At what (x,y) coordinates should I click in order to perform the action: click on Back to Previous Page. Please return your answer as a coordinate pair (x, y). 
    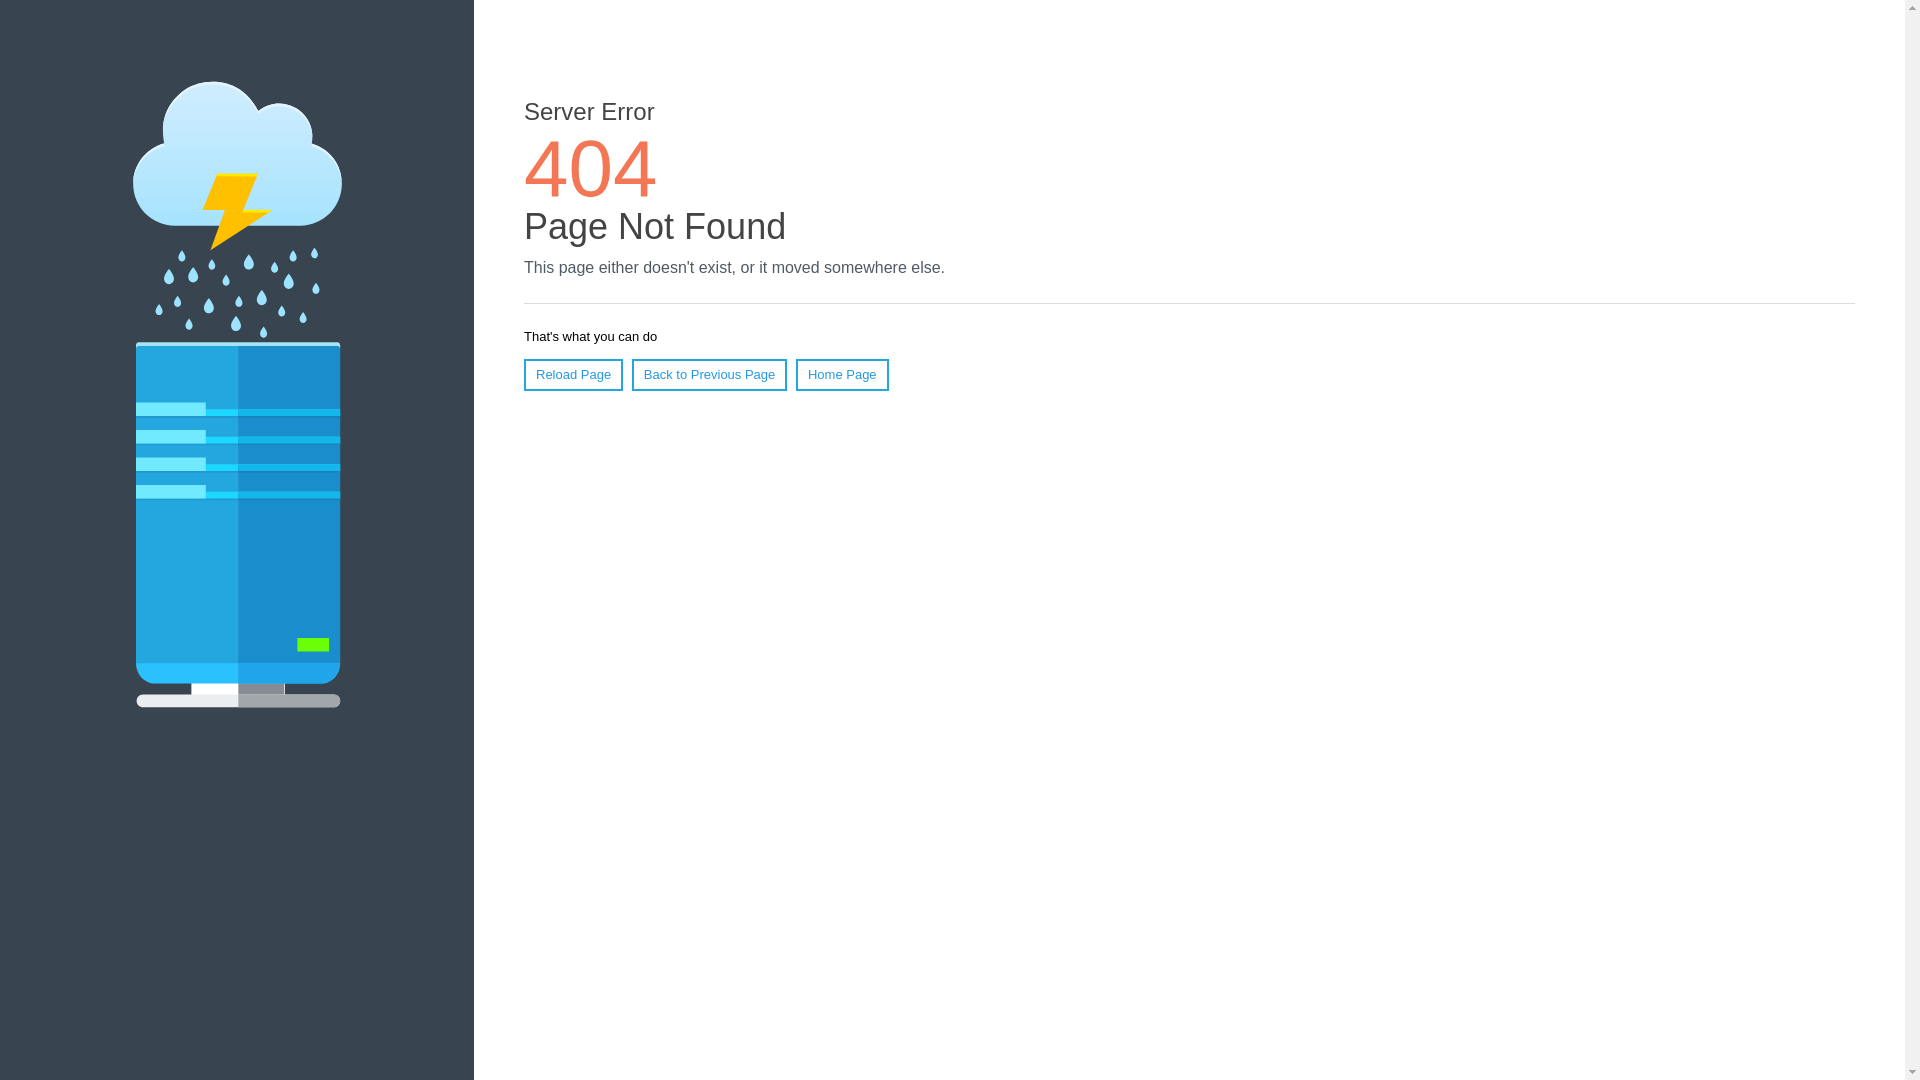
    Looking at the image, I should click on (710, 375).